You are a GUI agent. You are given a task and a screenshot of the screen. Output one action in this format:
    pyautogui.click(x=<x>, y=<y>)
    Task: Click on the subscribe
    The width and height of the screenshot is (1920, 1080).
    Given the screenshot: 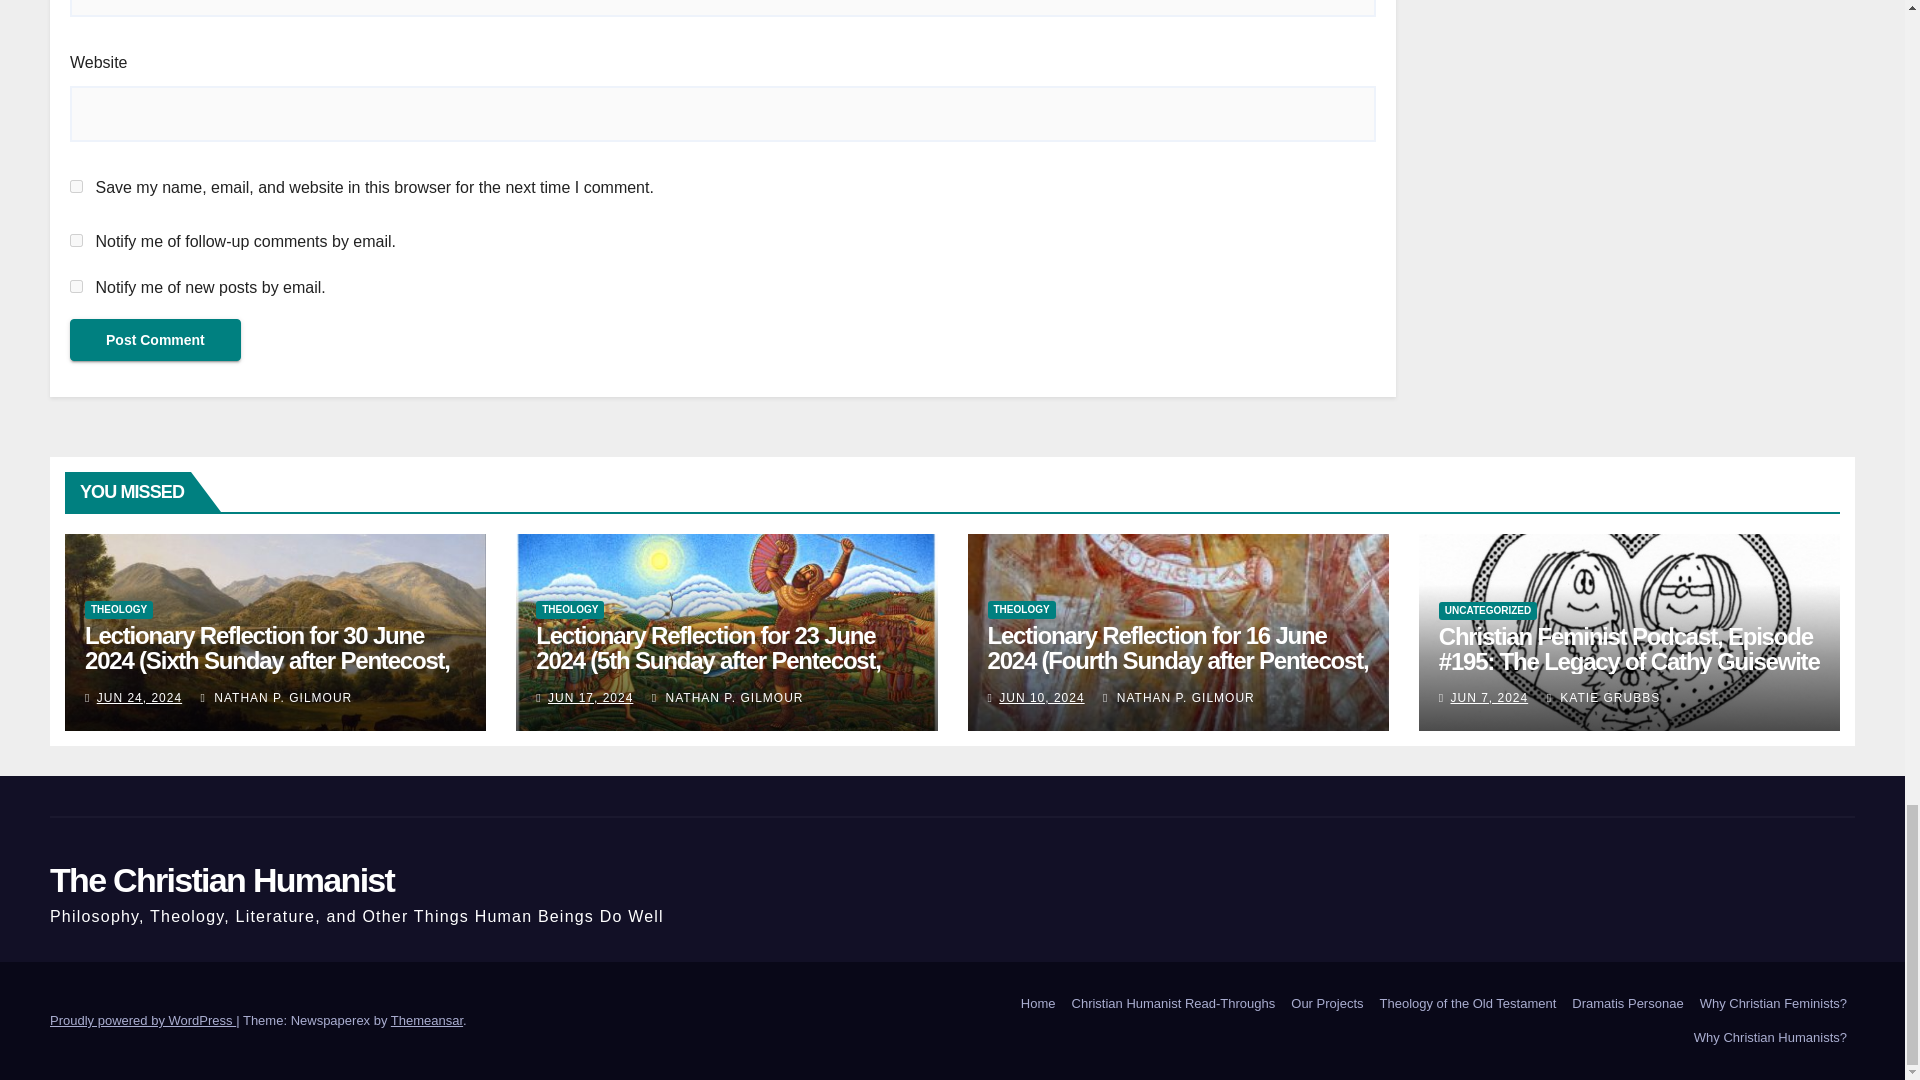 What is the action you would take?
    pyautogui.click(x=76, y=286)
    